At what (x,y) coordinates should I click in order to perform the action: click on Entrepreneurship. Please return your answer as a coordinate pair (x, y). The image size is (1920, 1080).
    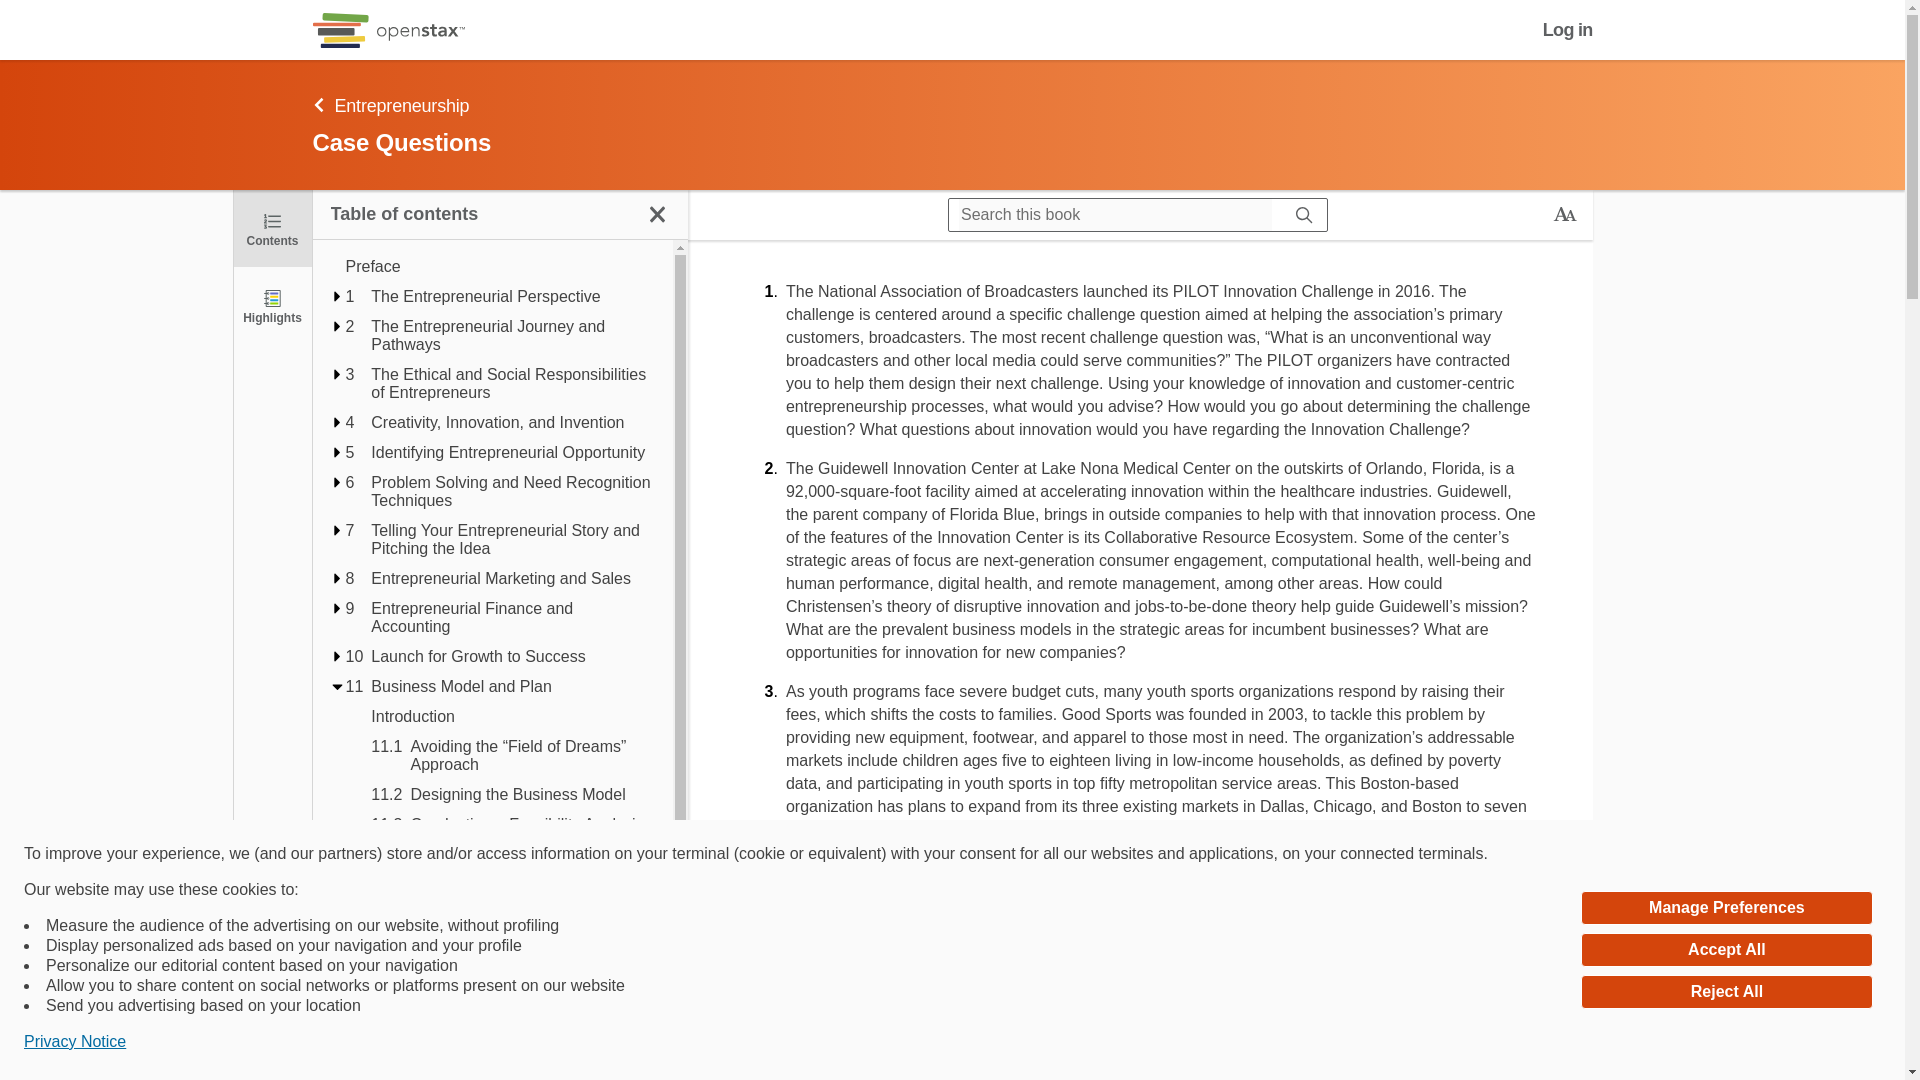
    Looking at the image, I should click on (838, 104).